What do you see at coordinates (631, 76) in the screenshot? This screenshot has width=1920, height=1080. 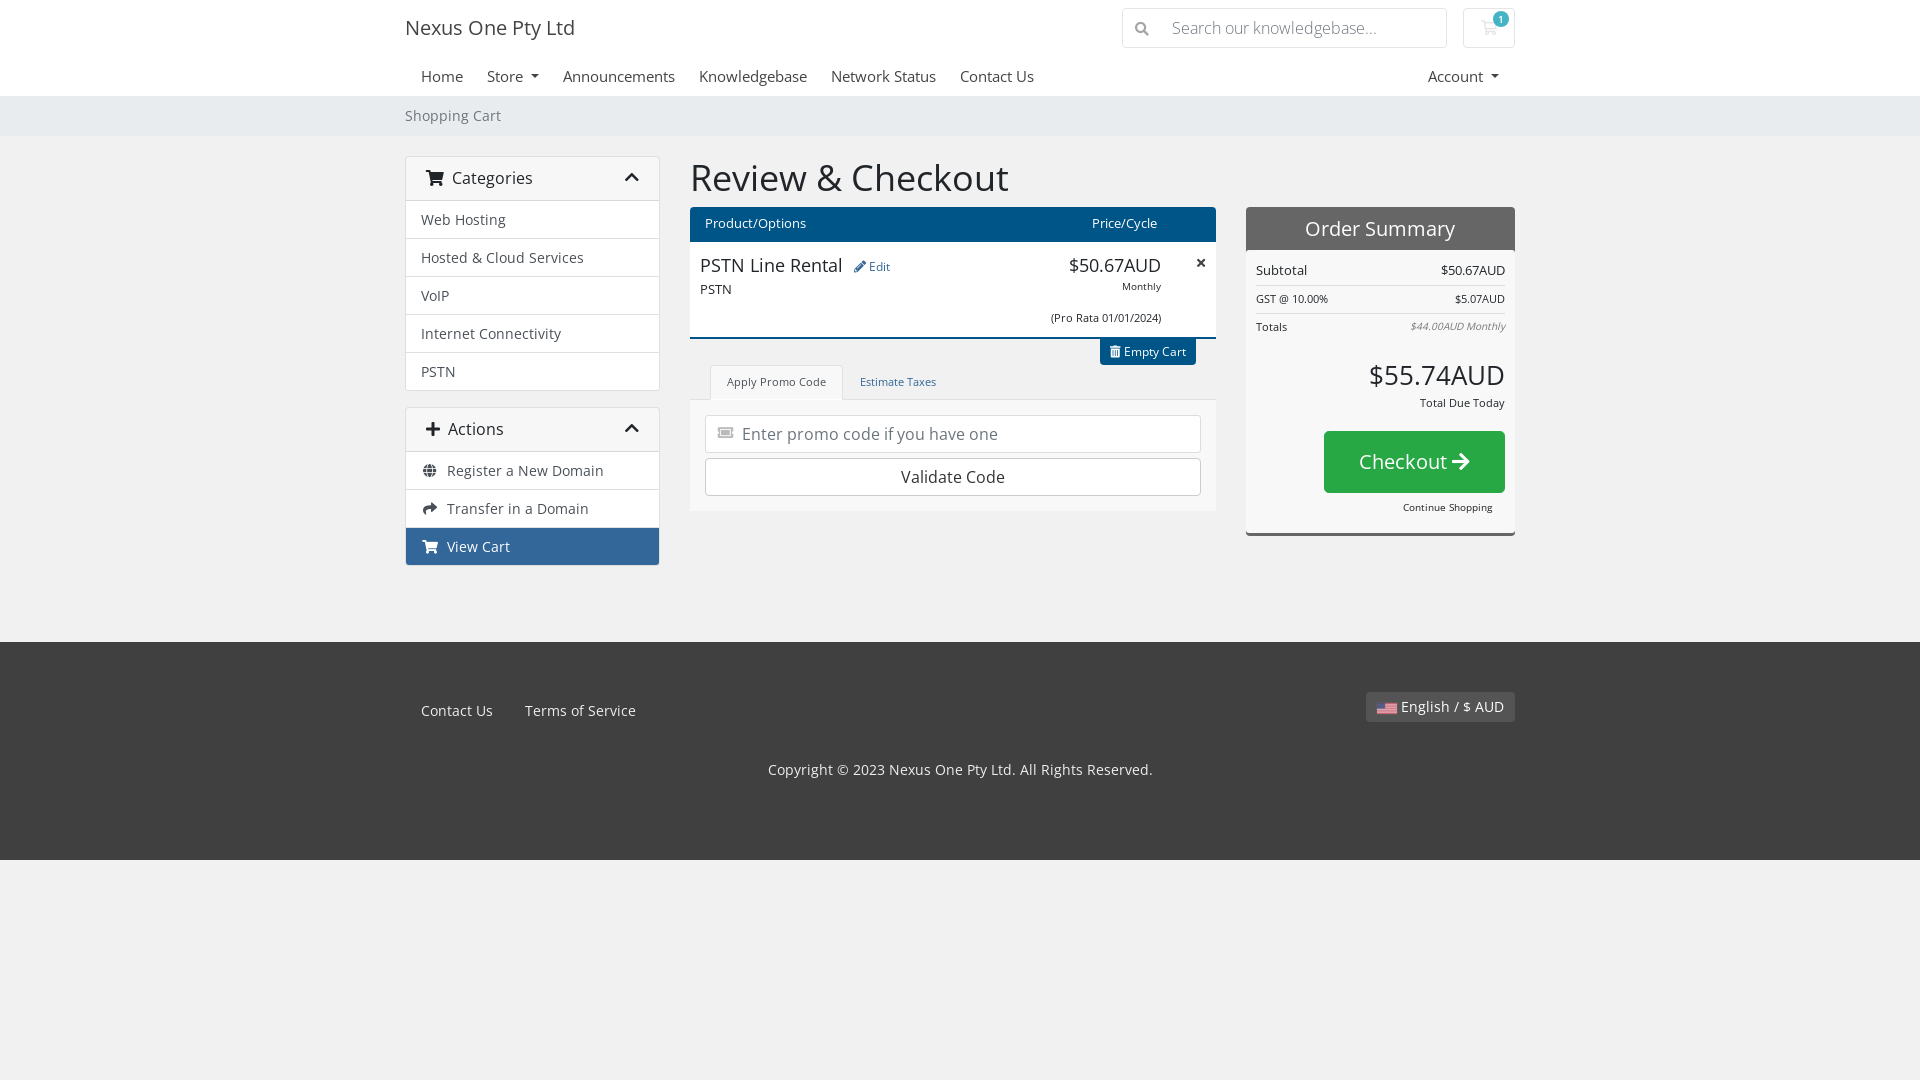 I see `Announcements` at bounding box center [631, 76].